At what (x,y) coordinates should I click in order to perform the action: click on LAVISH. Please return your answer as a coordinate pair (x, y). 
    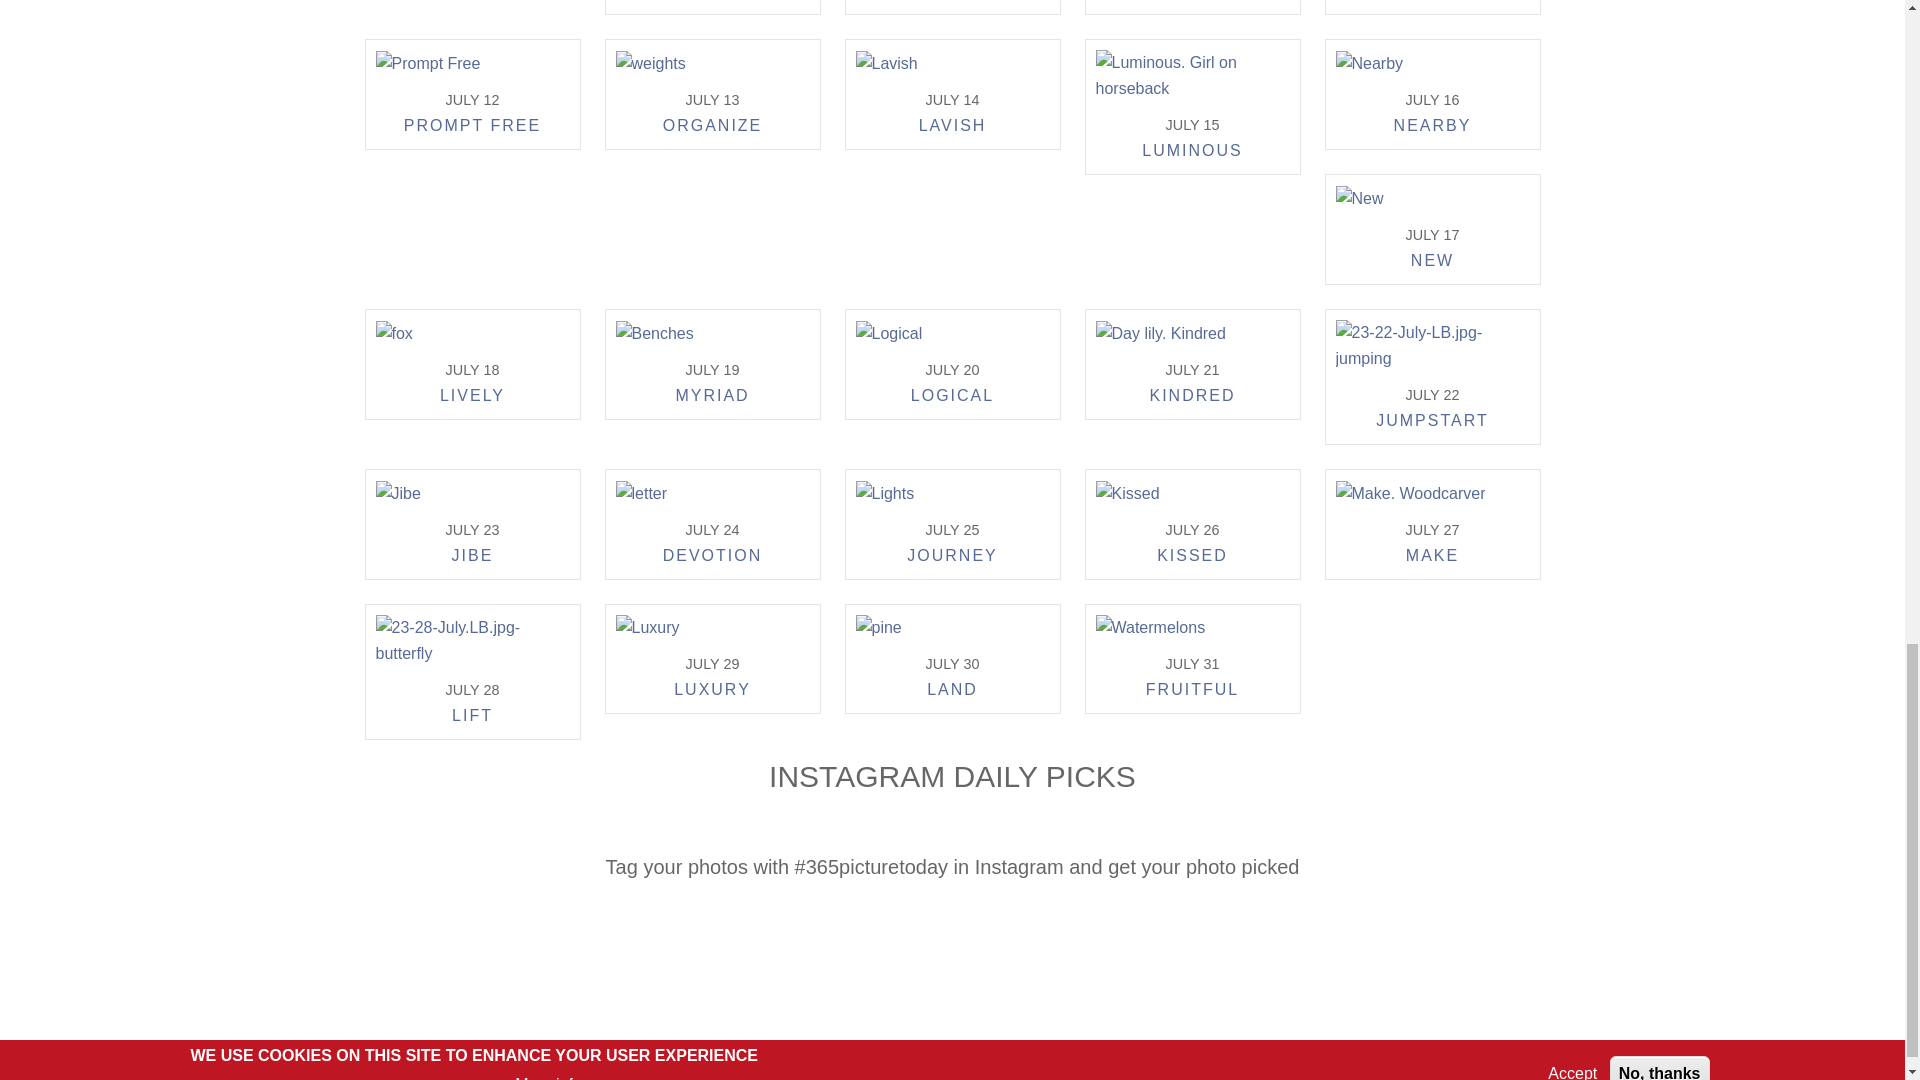
    Looking at the image, I should click on (952, 128).